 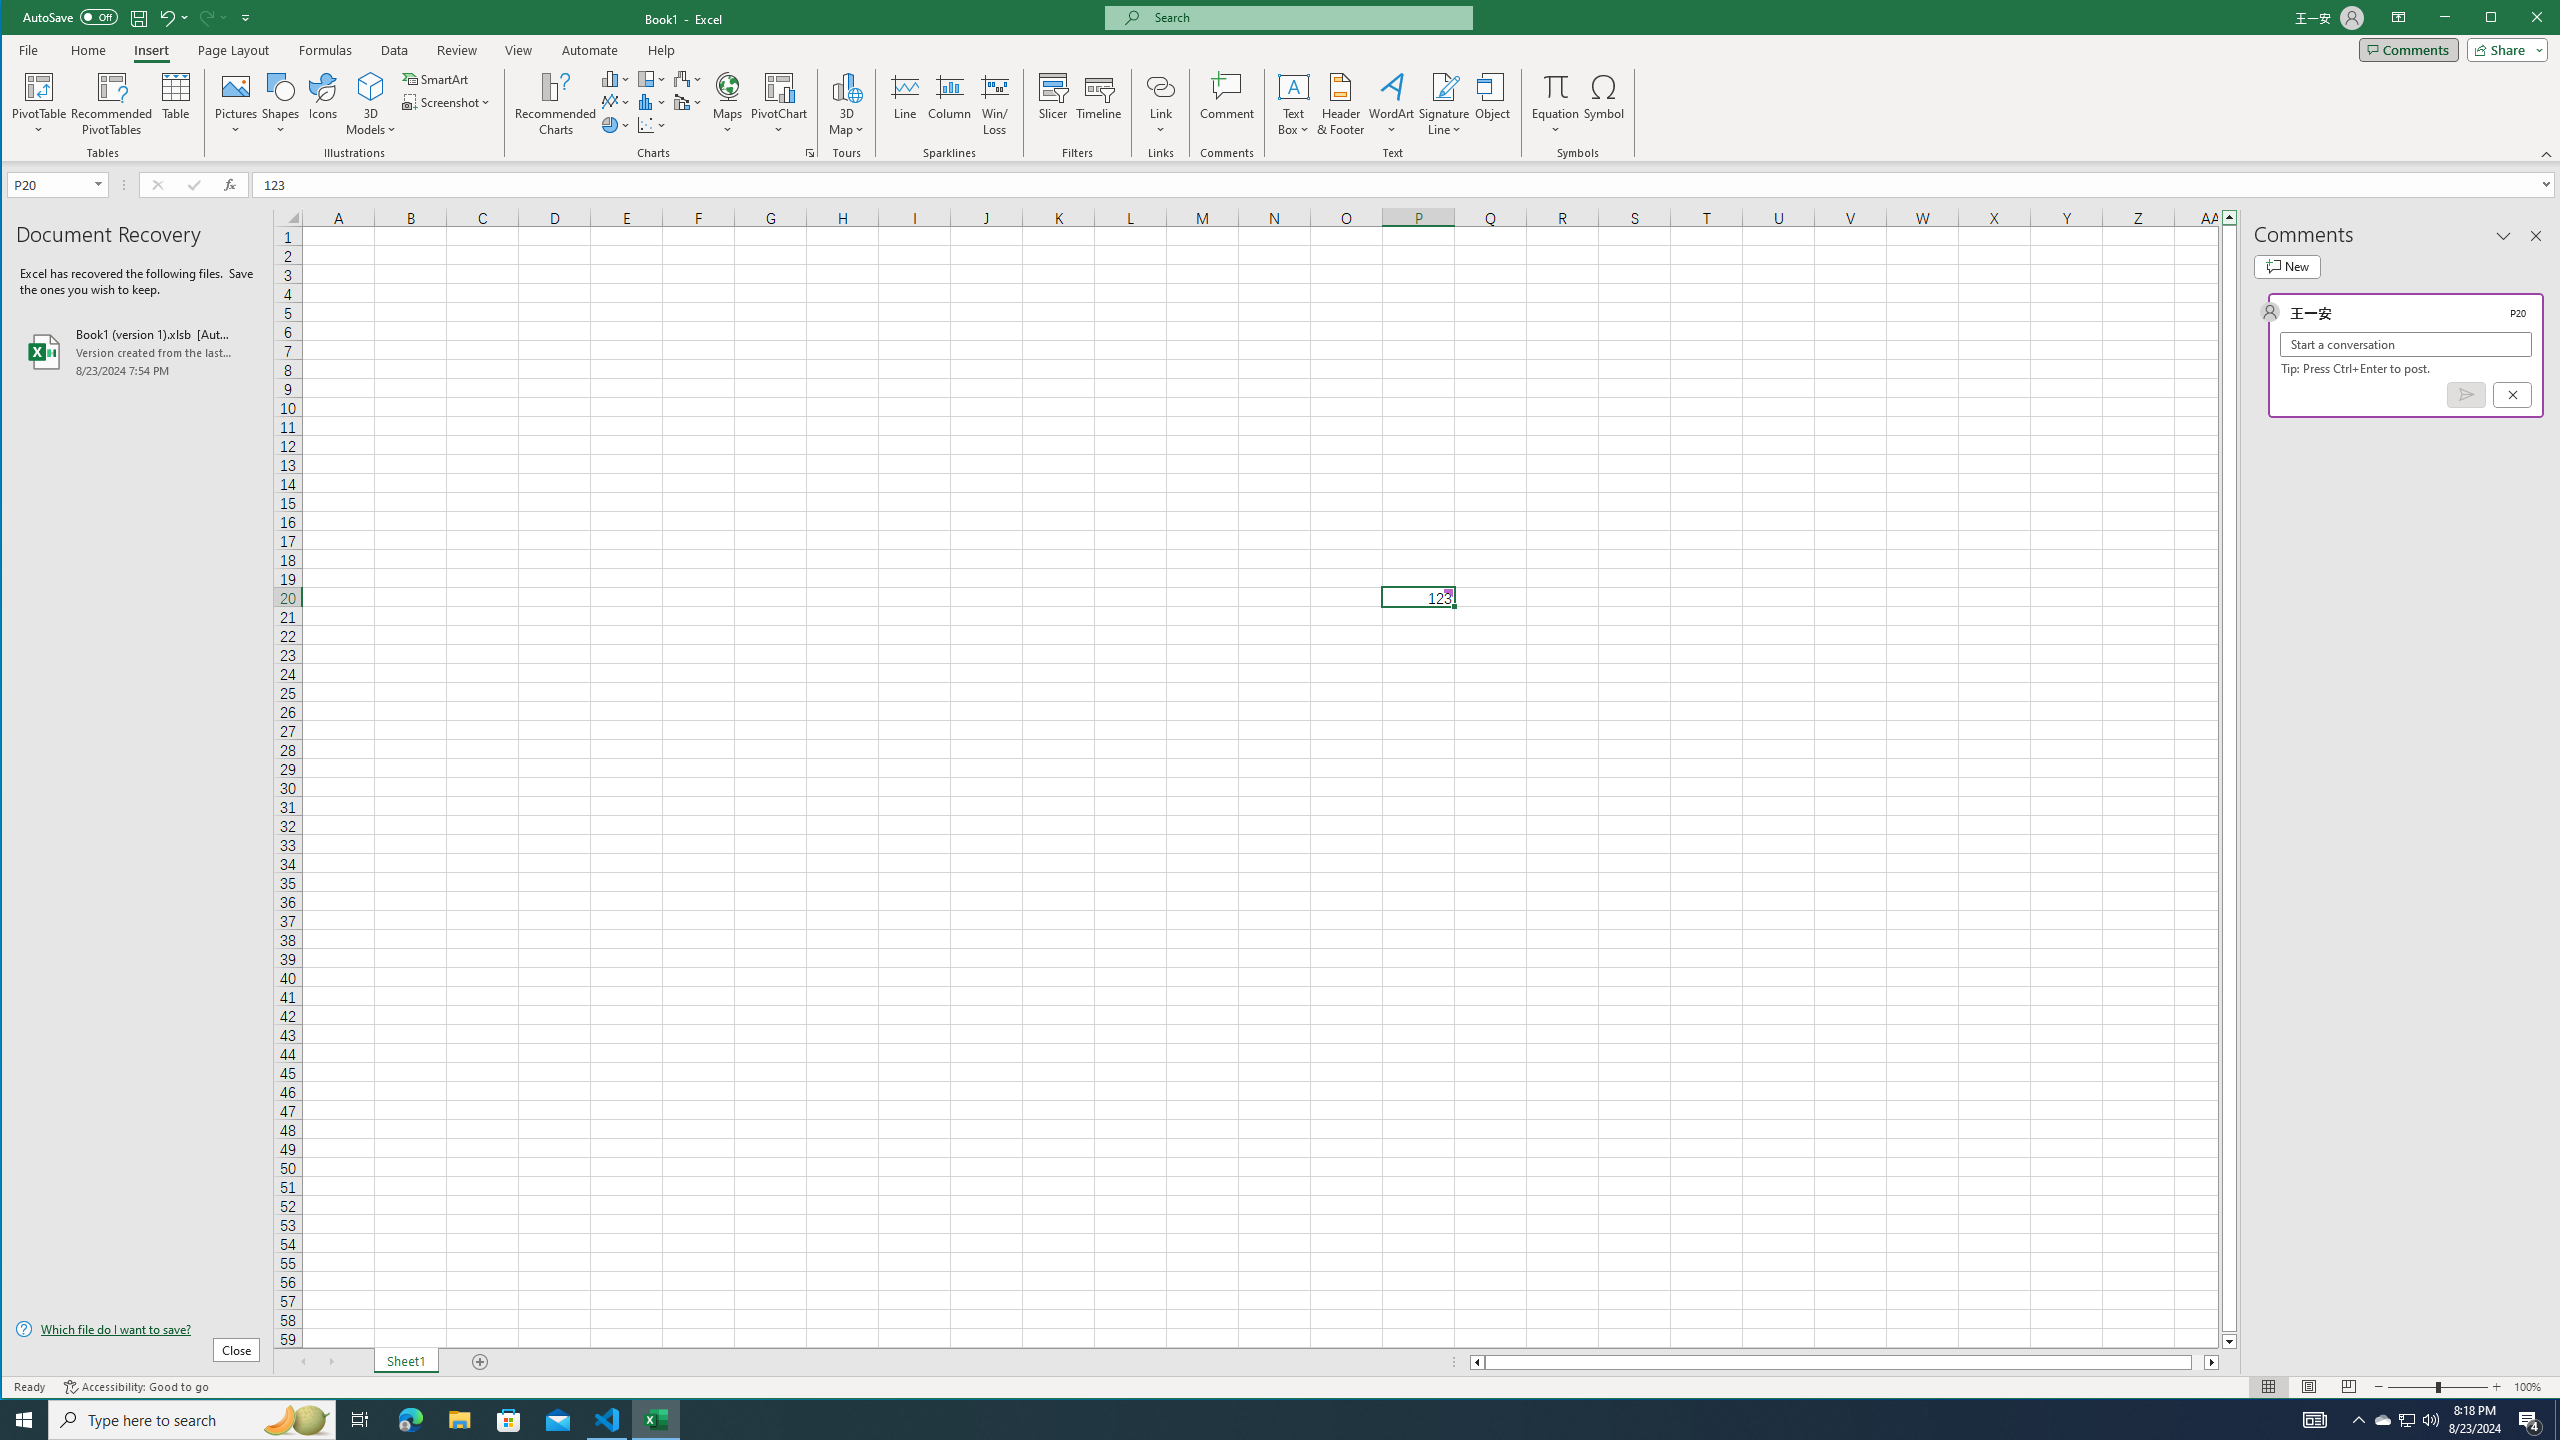 What do you see at coordinates (590, 50) in the screenshot?
I see `Automate` at bounding box center [590, 50].